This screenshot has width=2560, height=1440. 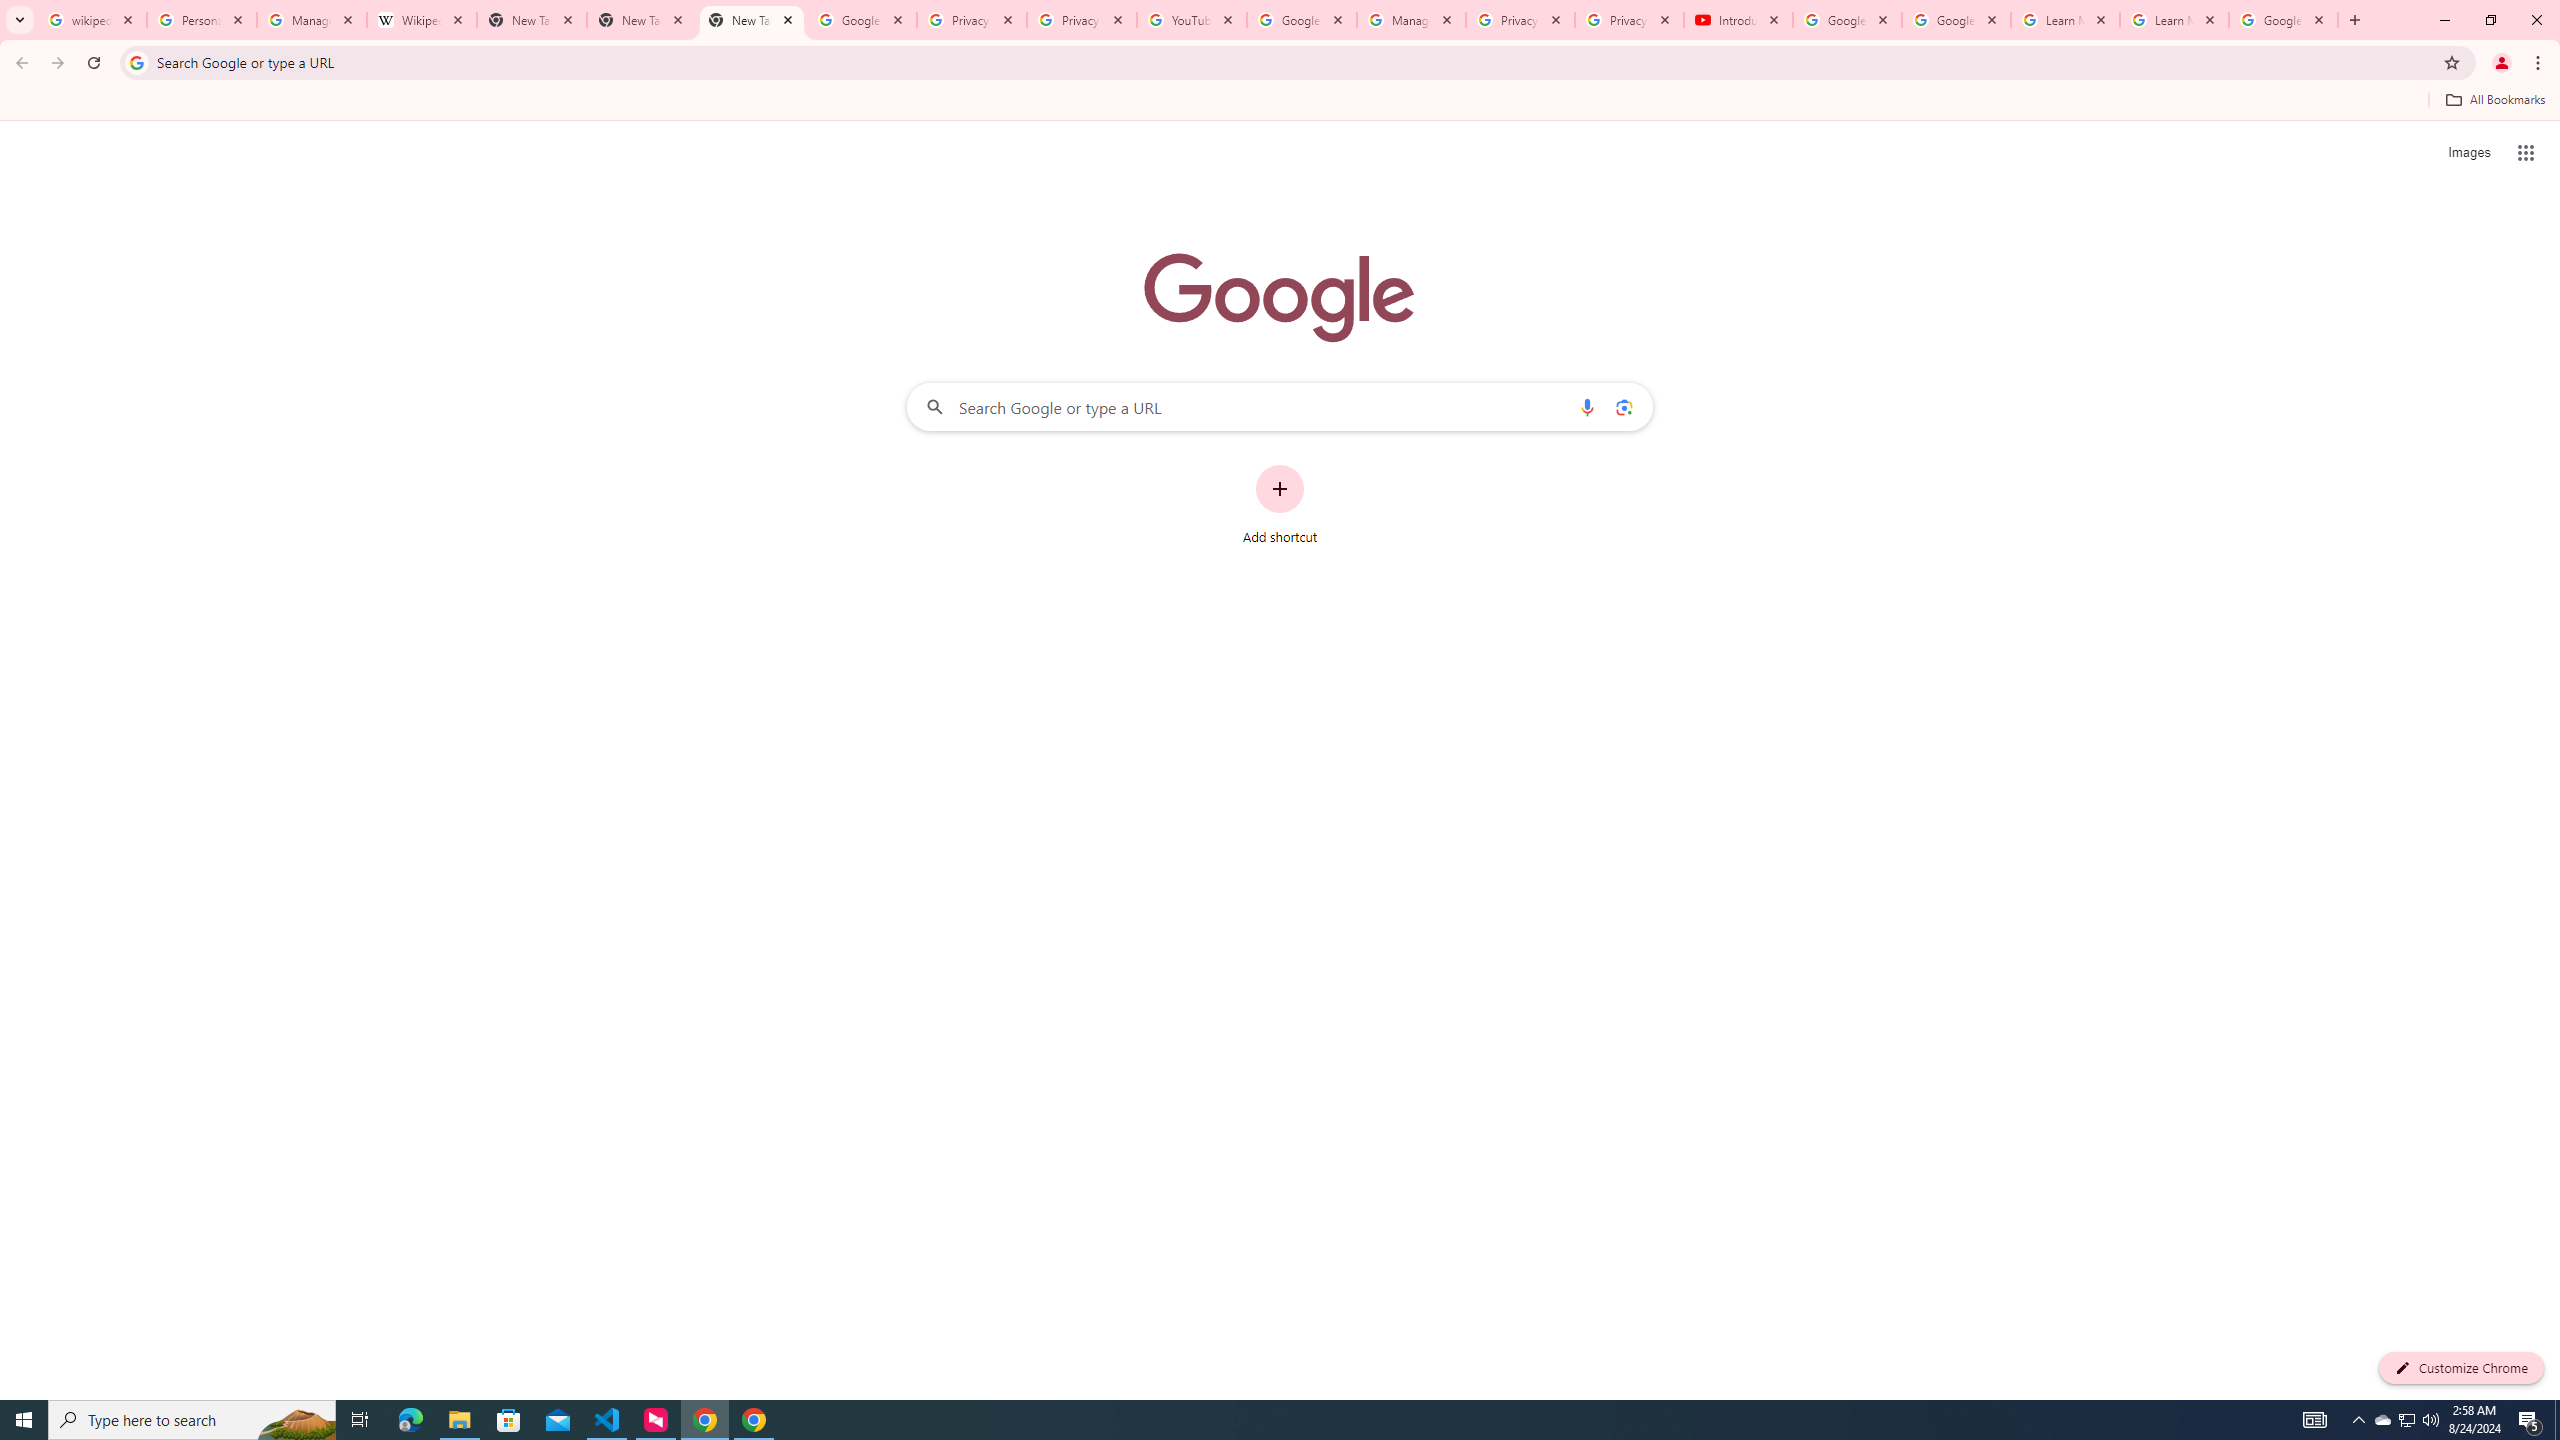 What do you see at coordinates (136, 62) in the screenshot?
I see `Search icon` at bounding box center [136, 62].